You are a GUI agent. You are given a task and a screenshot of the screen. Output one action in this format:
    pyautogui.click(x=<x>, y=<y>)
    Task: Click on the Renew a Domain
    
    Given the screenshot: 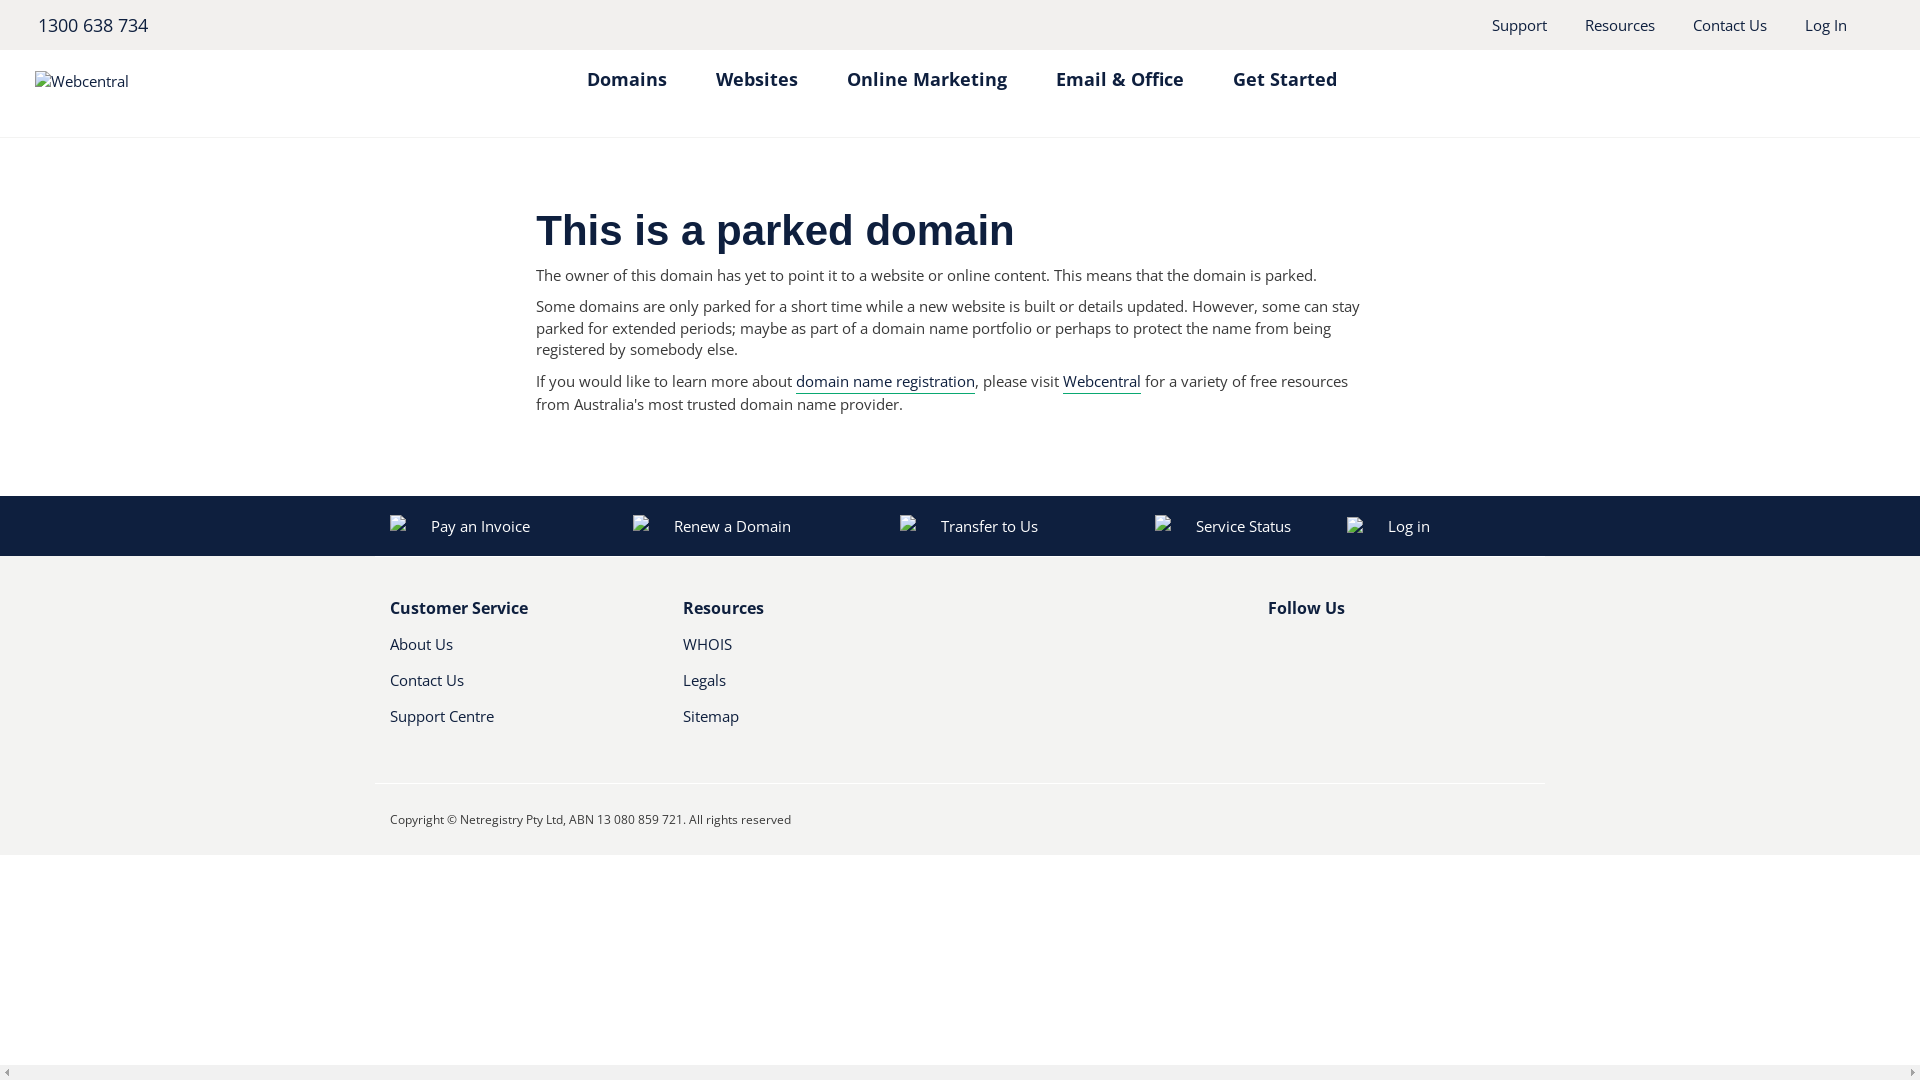 What is the action you would take?
    pyautogui.click(x=713, y=526)
    